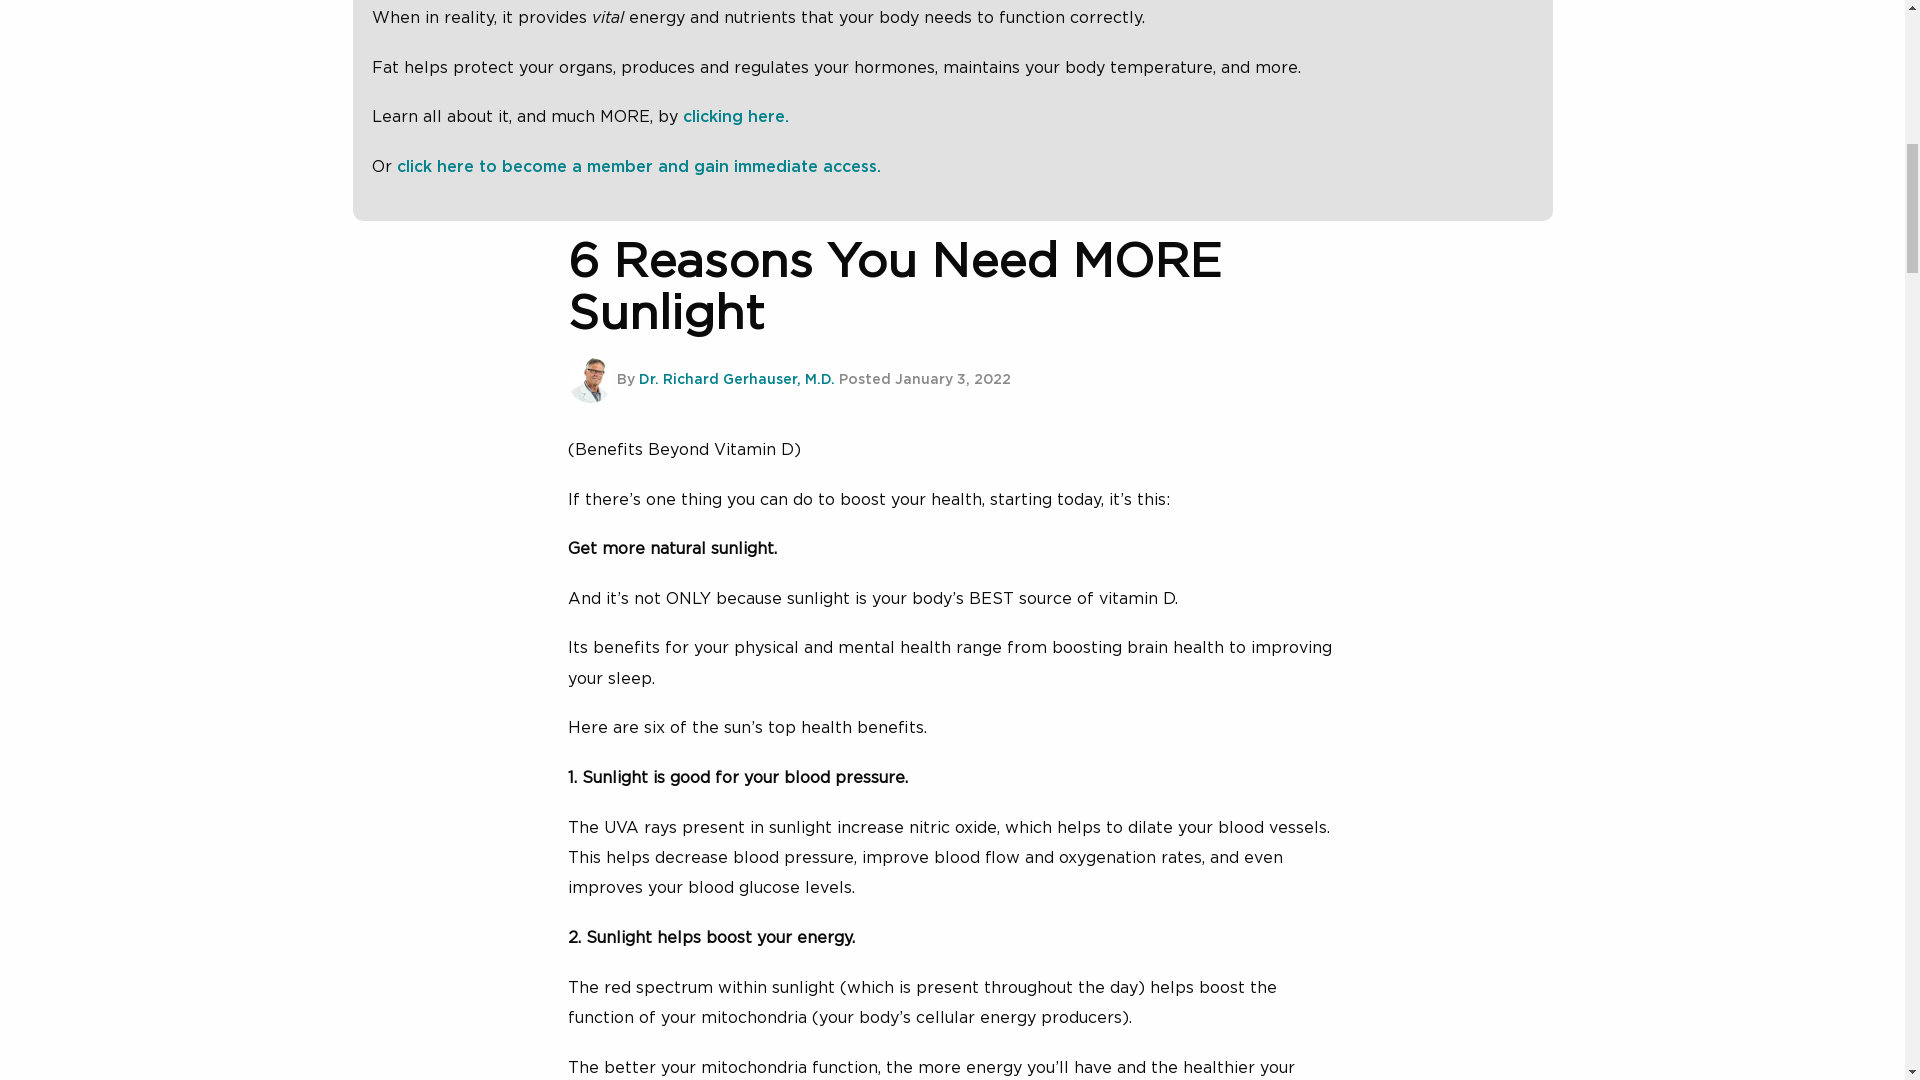 The image size is (1920, 1080). I want to click on click here to become a member and gain immediate access., so click(639, 166).